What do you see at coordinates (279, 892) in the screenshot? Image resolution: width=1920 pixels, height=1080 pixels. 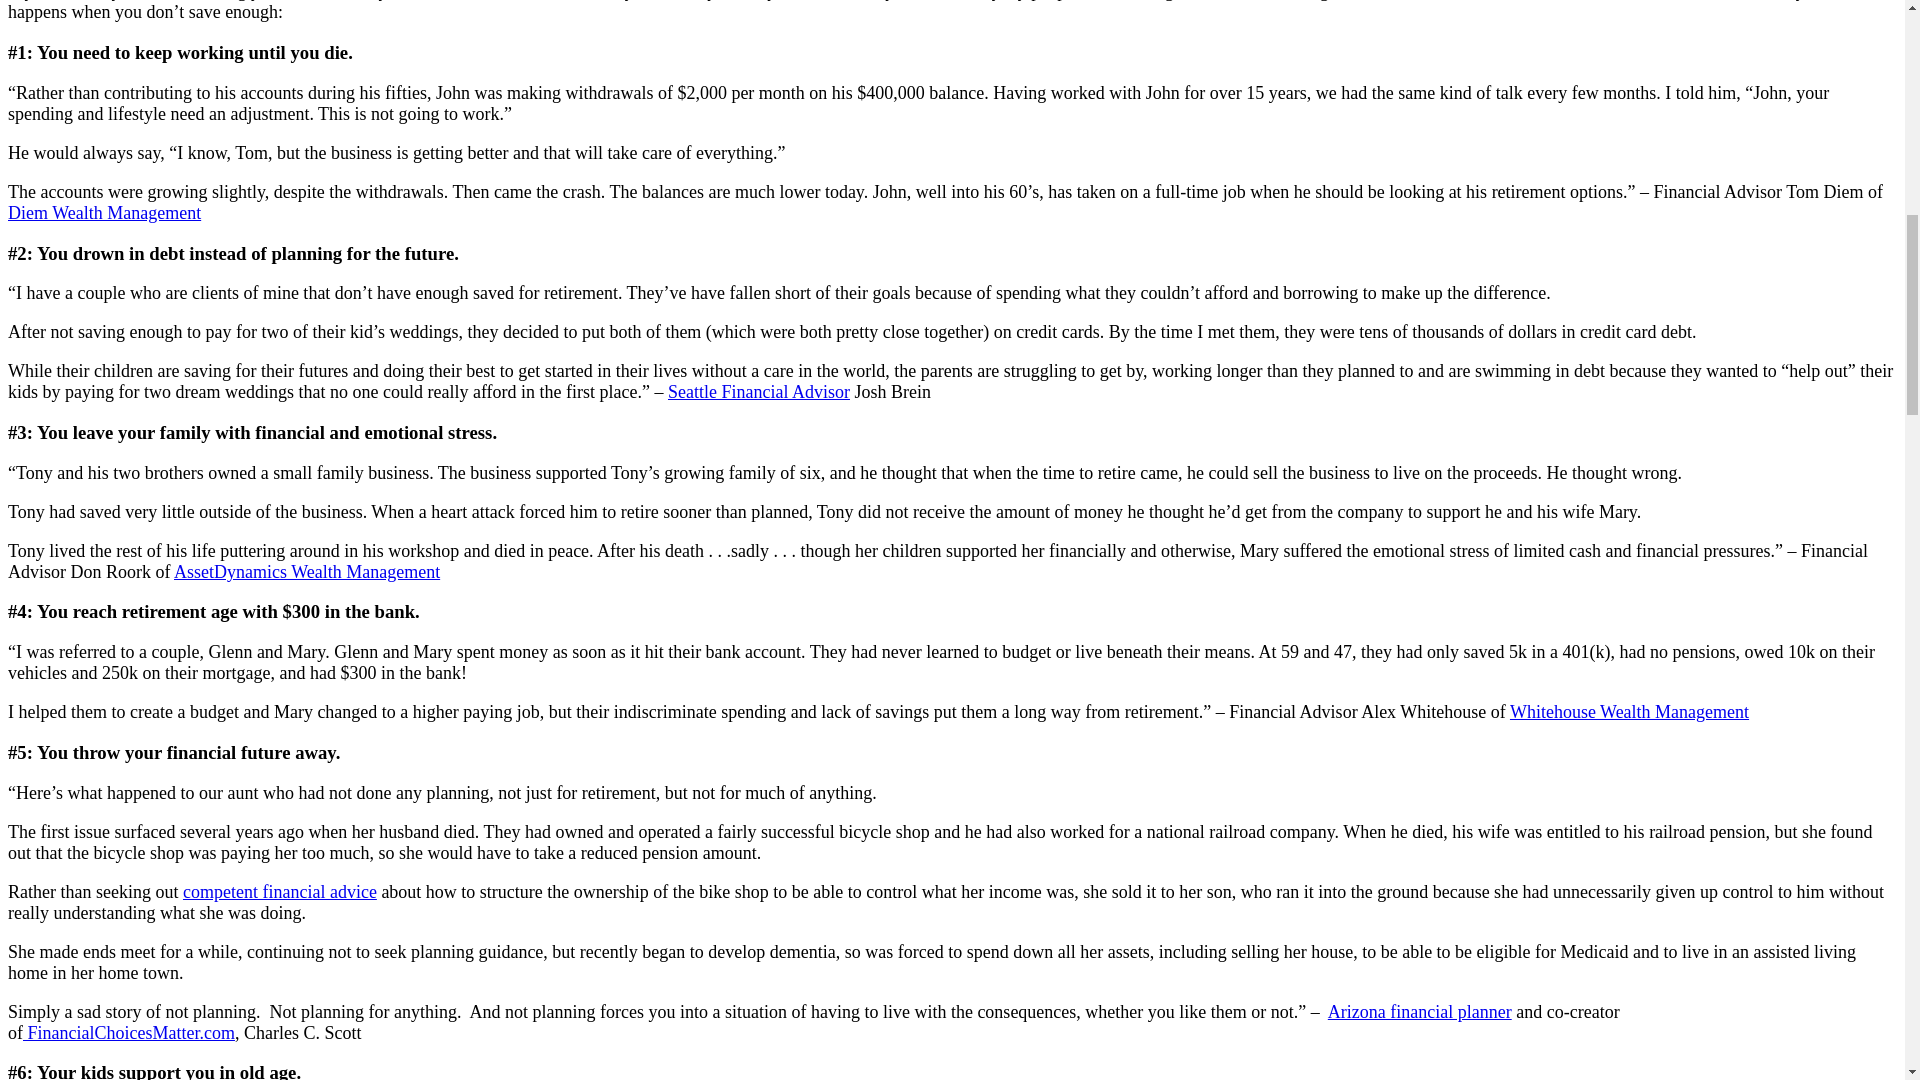 I see `competent financial advice` at bounding box center [279, 892].